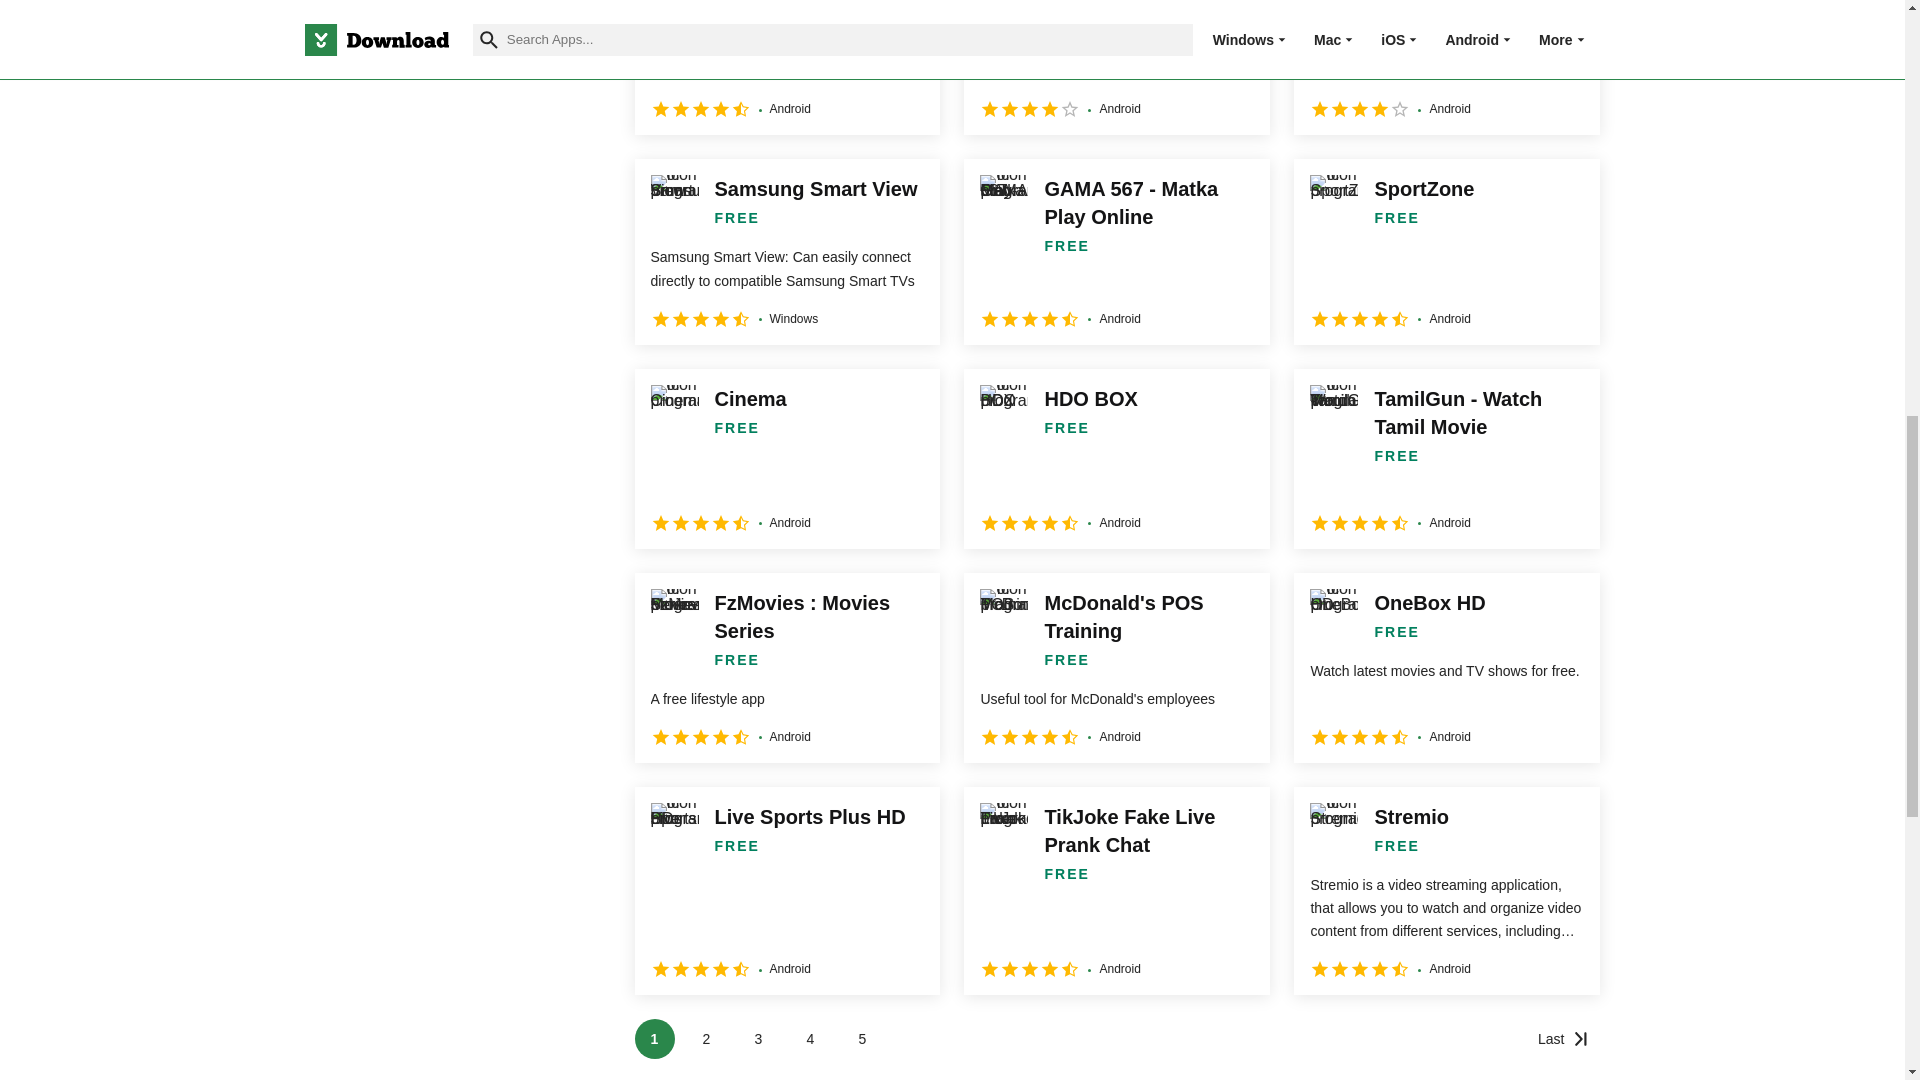  Describe the element at coordinates (786, 458) in the screenshot. I see `Cinema` at that location.